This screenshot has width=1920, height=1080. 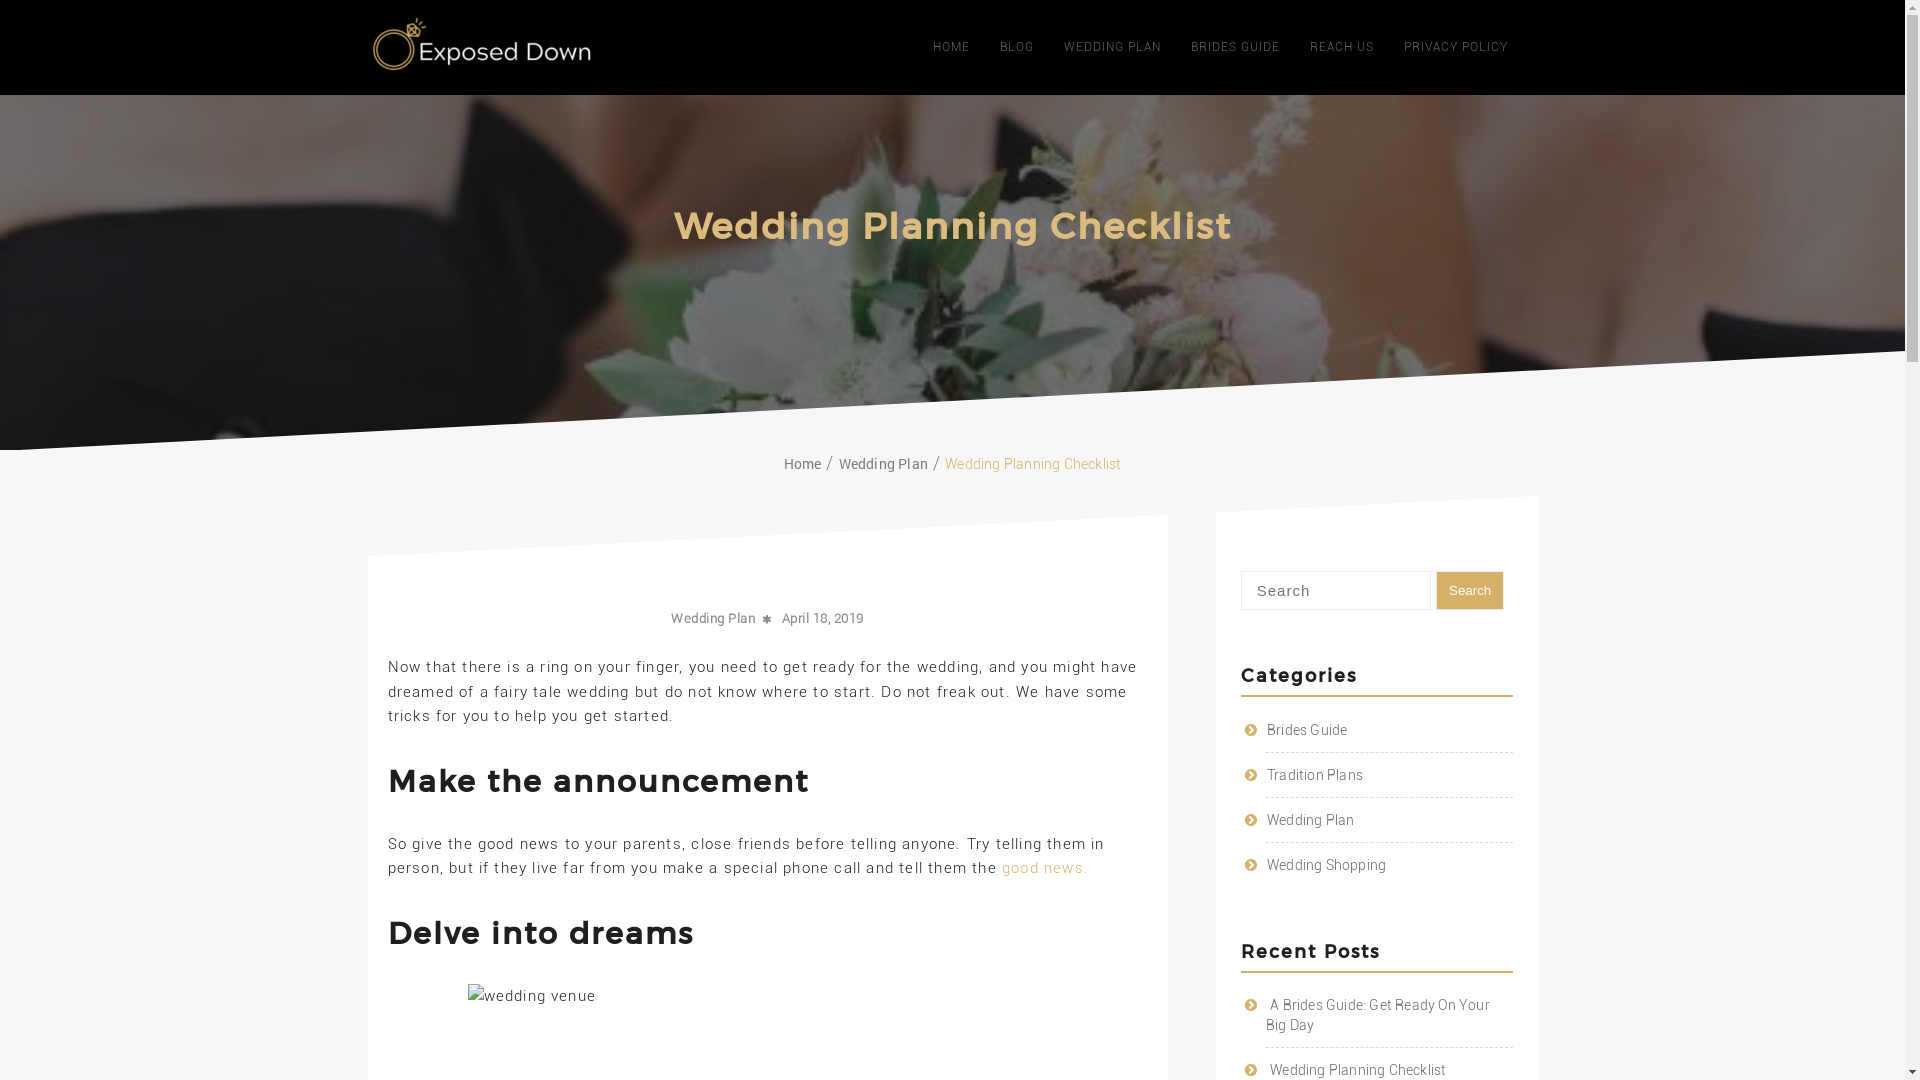 I want to click on BRIDES GUIDE, so click(x=1234, y=47).